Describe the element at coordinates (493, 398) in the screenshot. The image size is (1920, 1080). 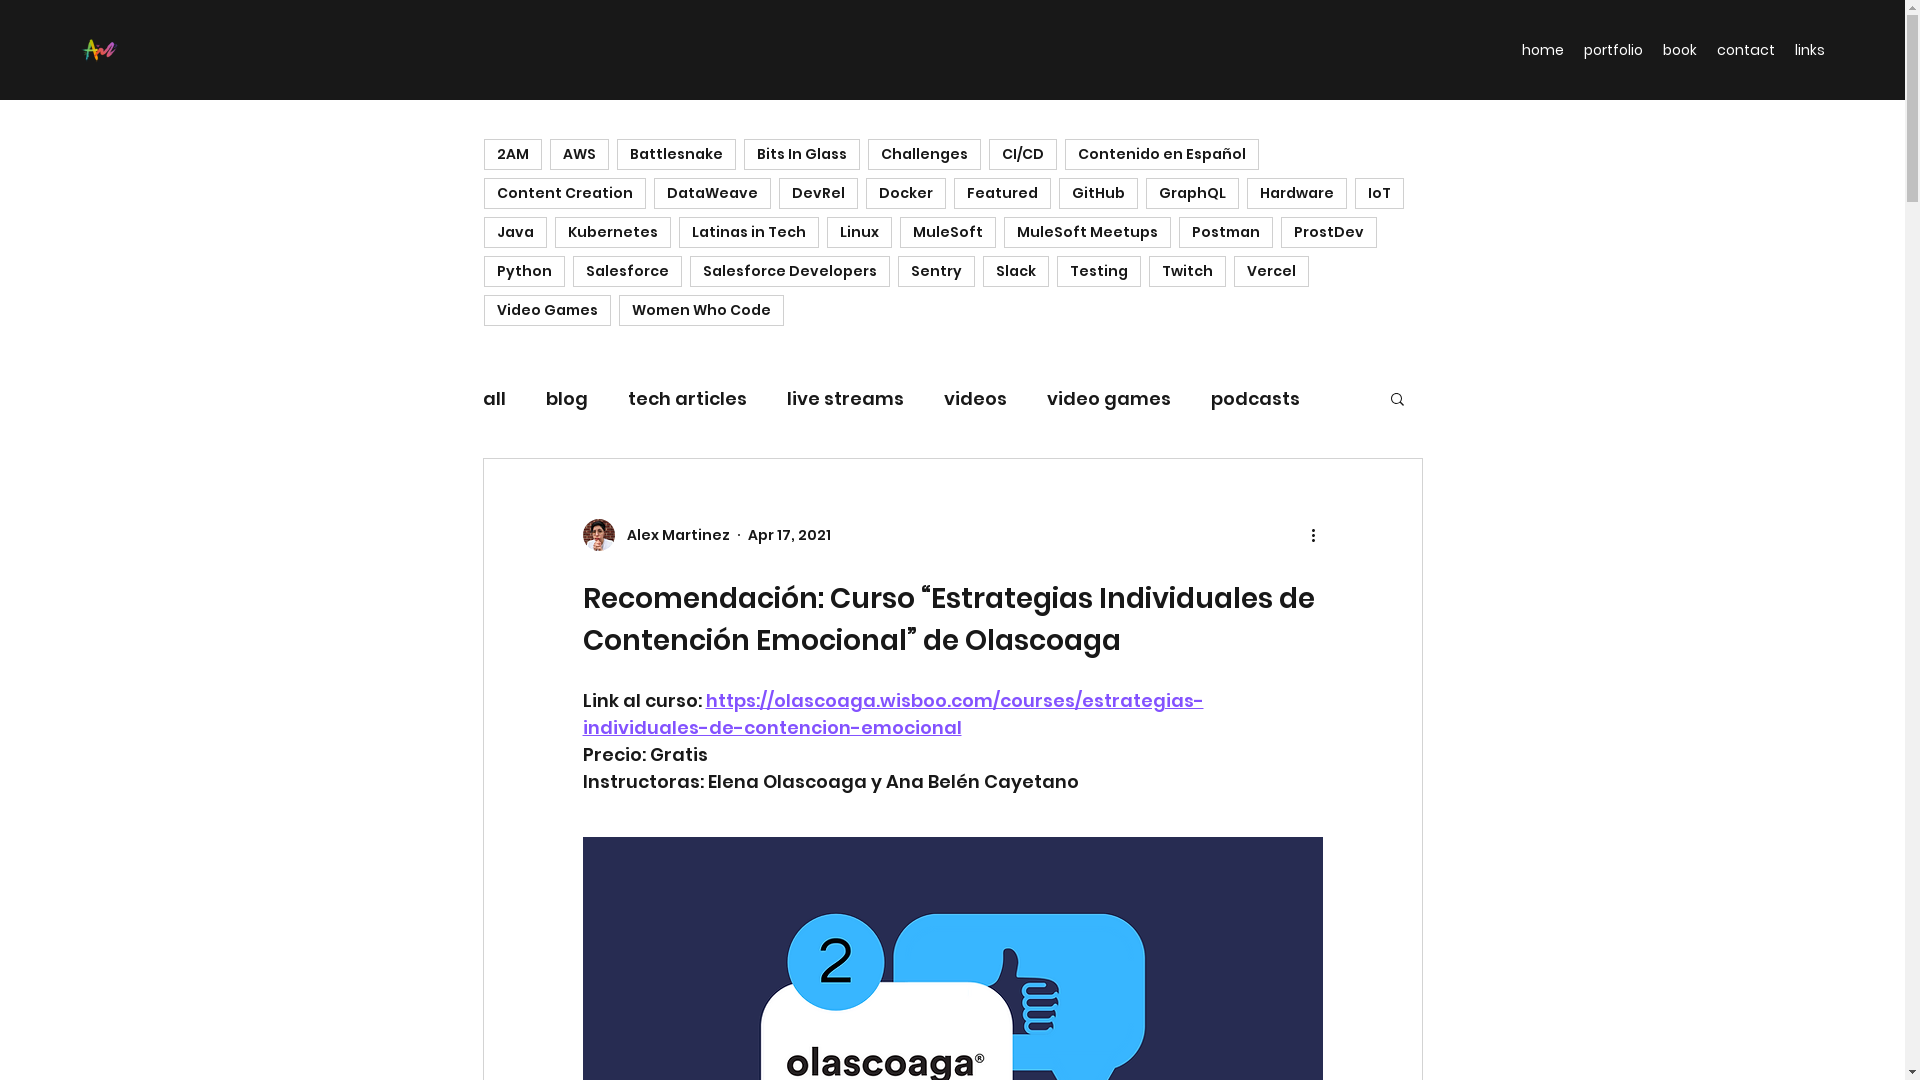
I see `all` at that location.